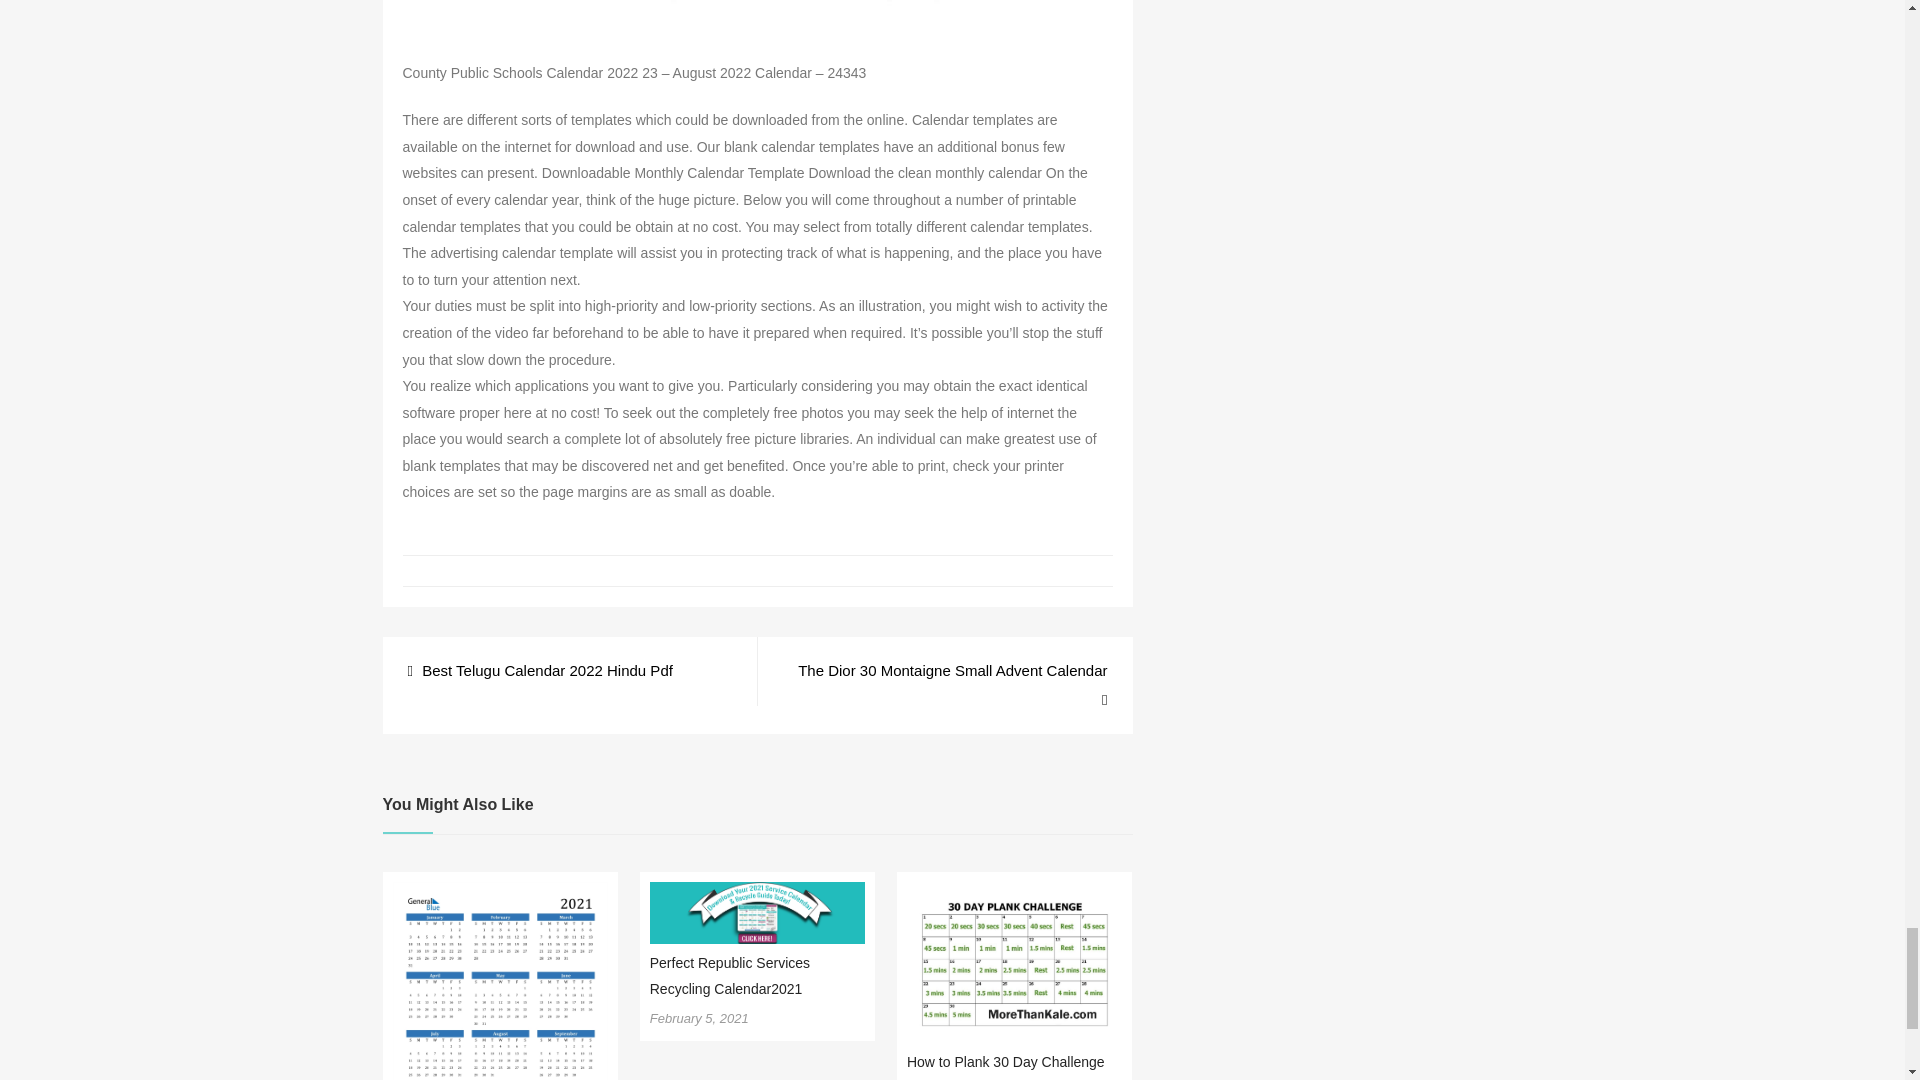  Describe the element at coordinates (540, 670) in the screenshot. I see `Best Telugu Calendar 2022 Hindu Pdf` at that location.